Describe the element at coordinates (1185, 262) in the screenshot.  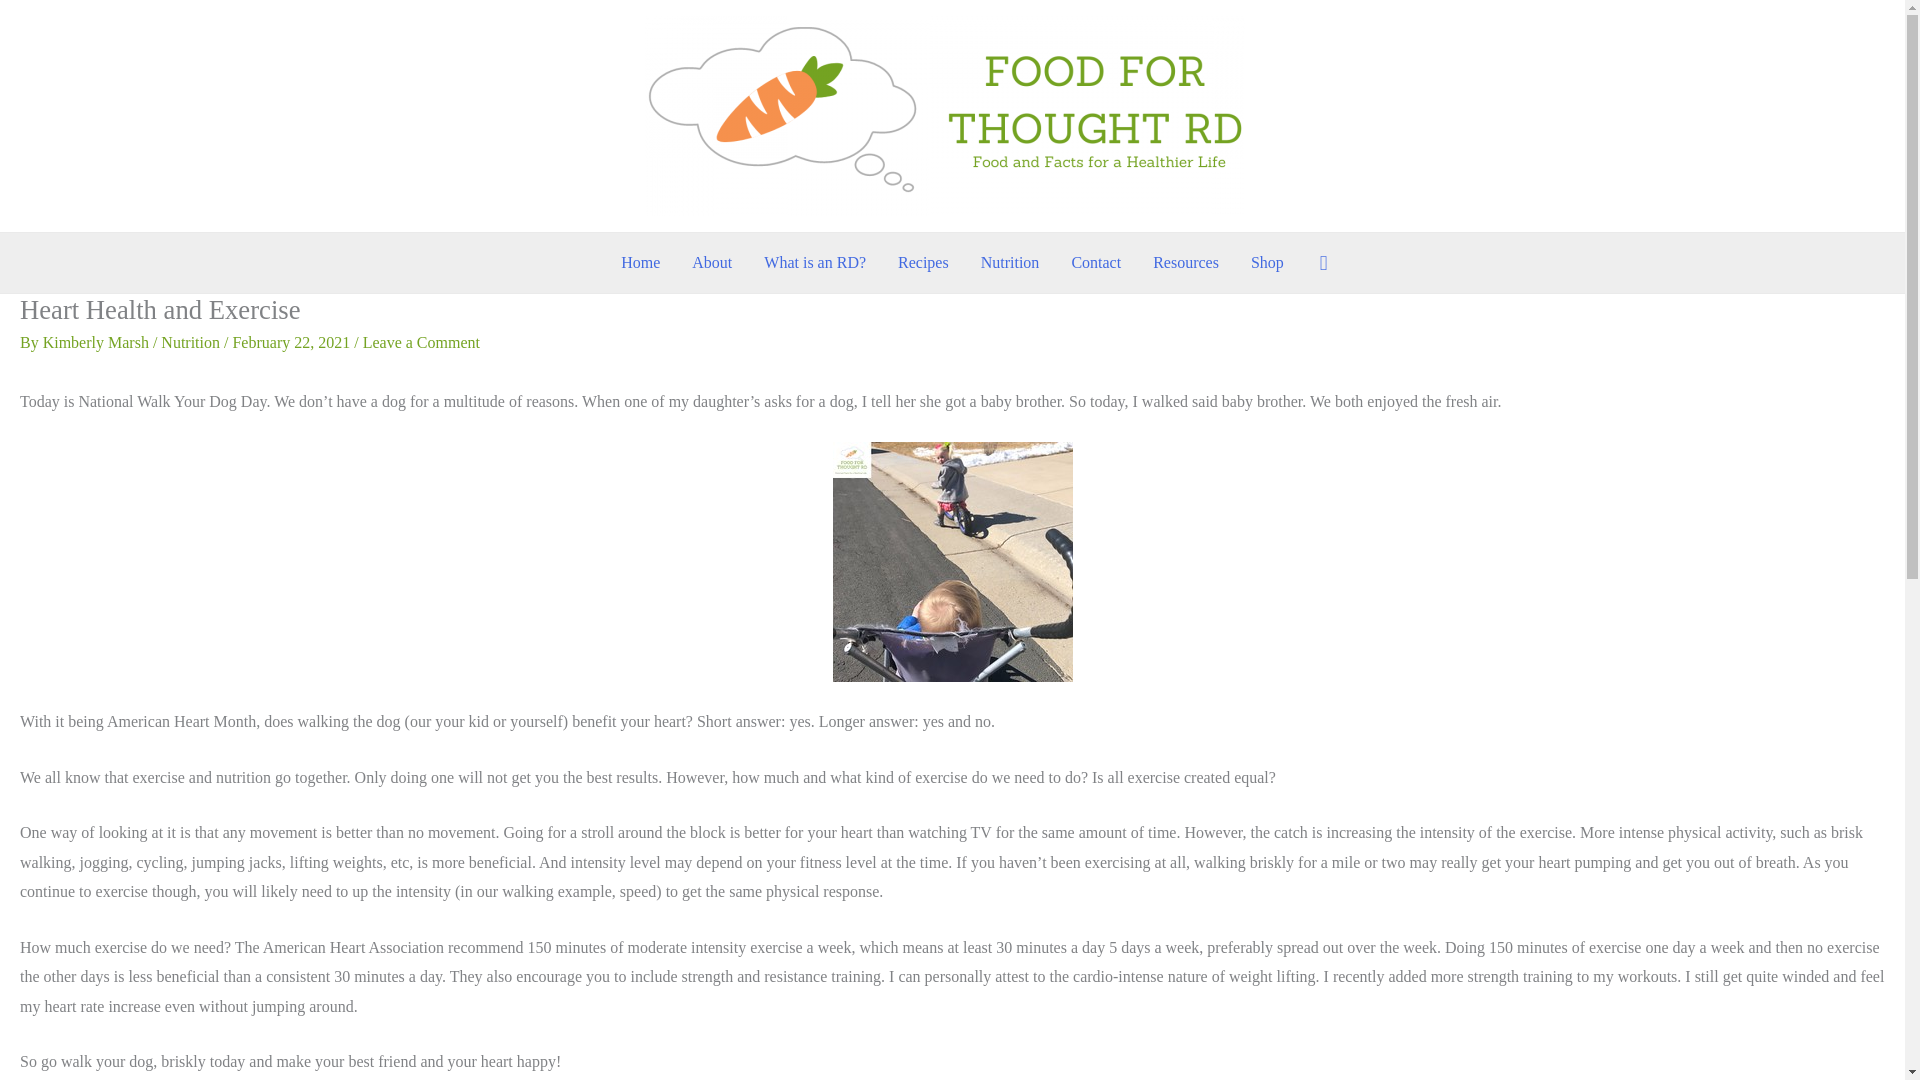
I see `Resources` at that location.